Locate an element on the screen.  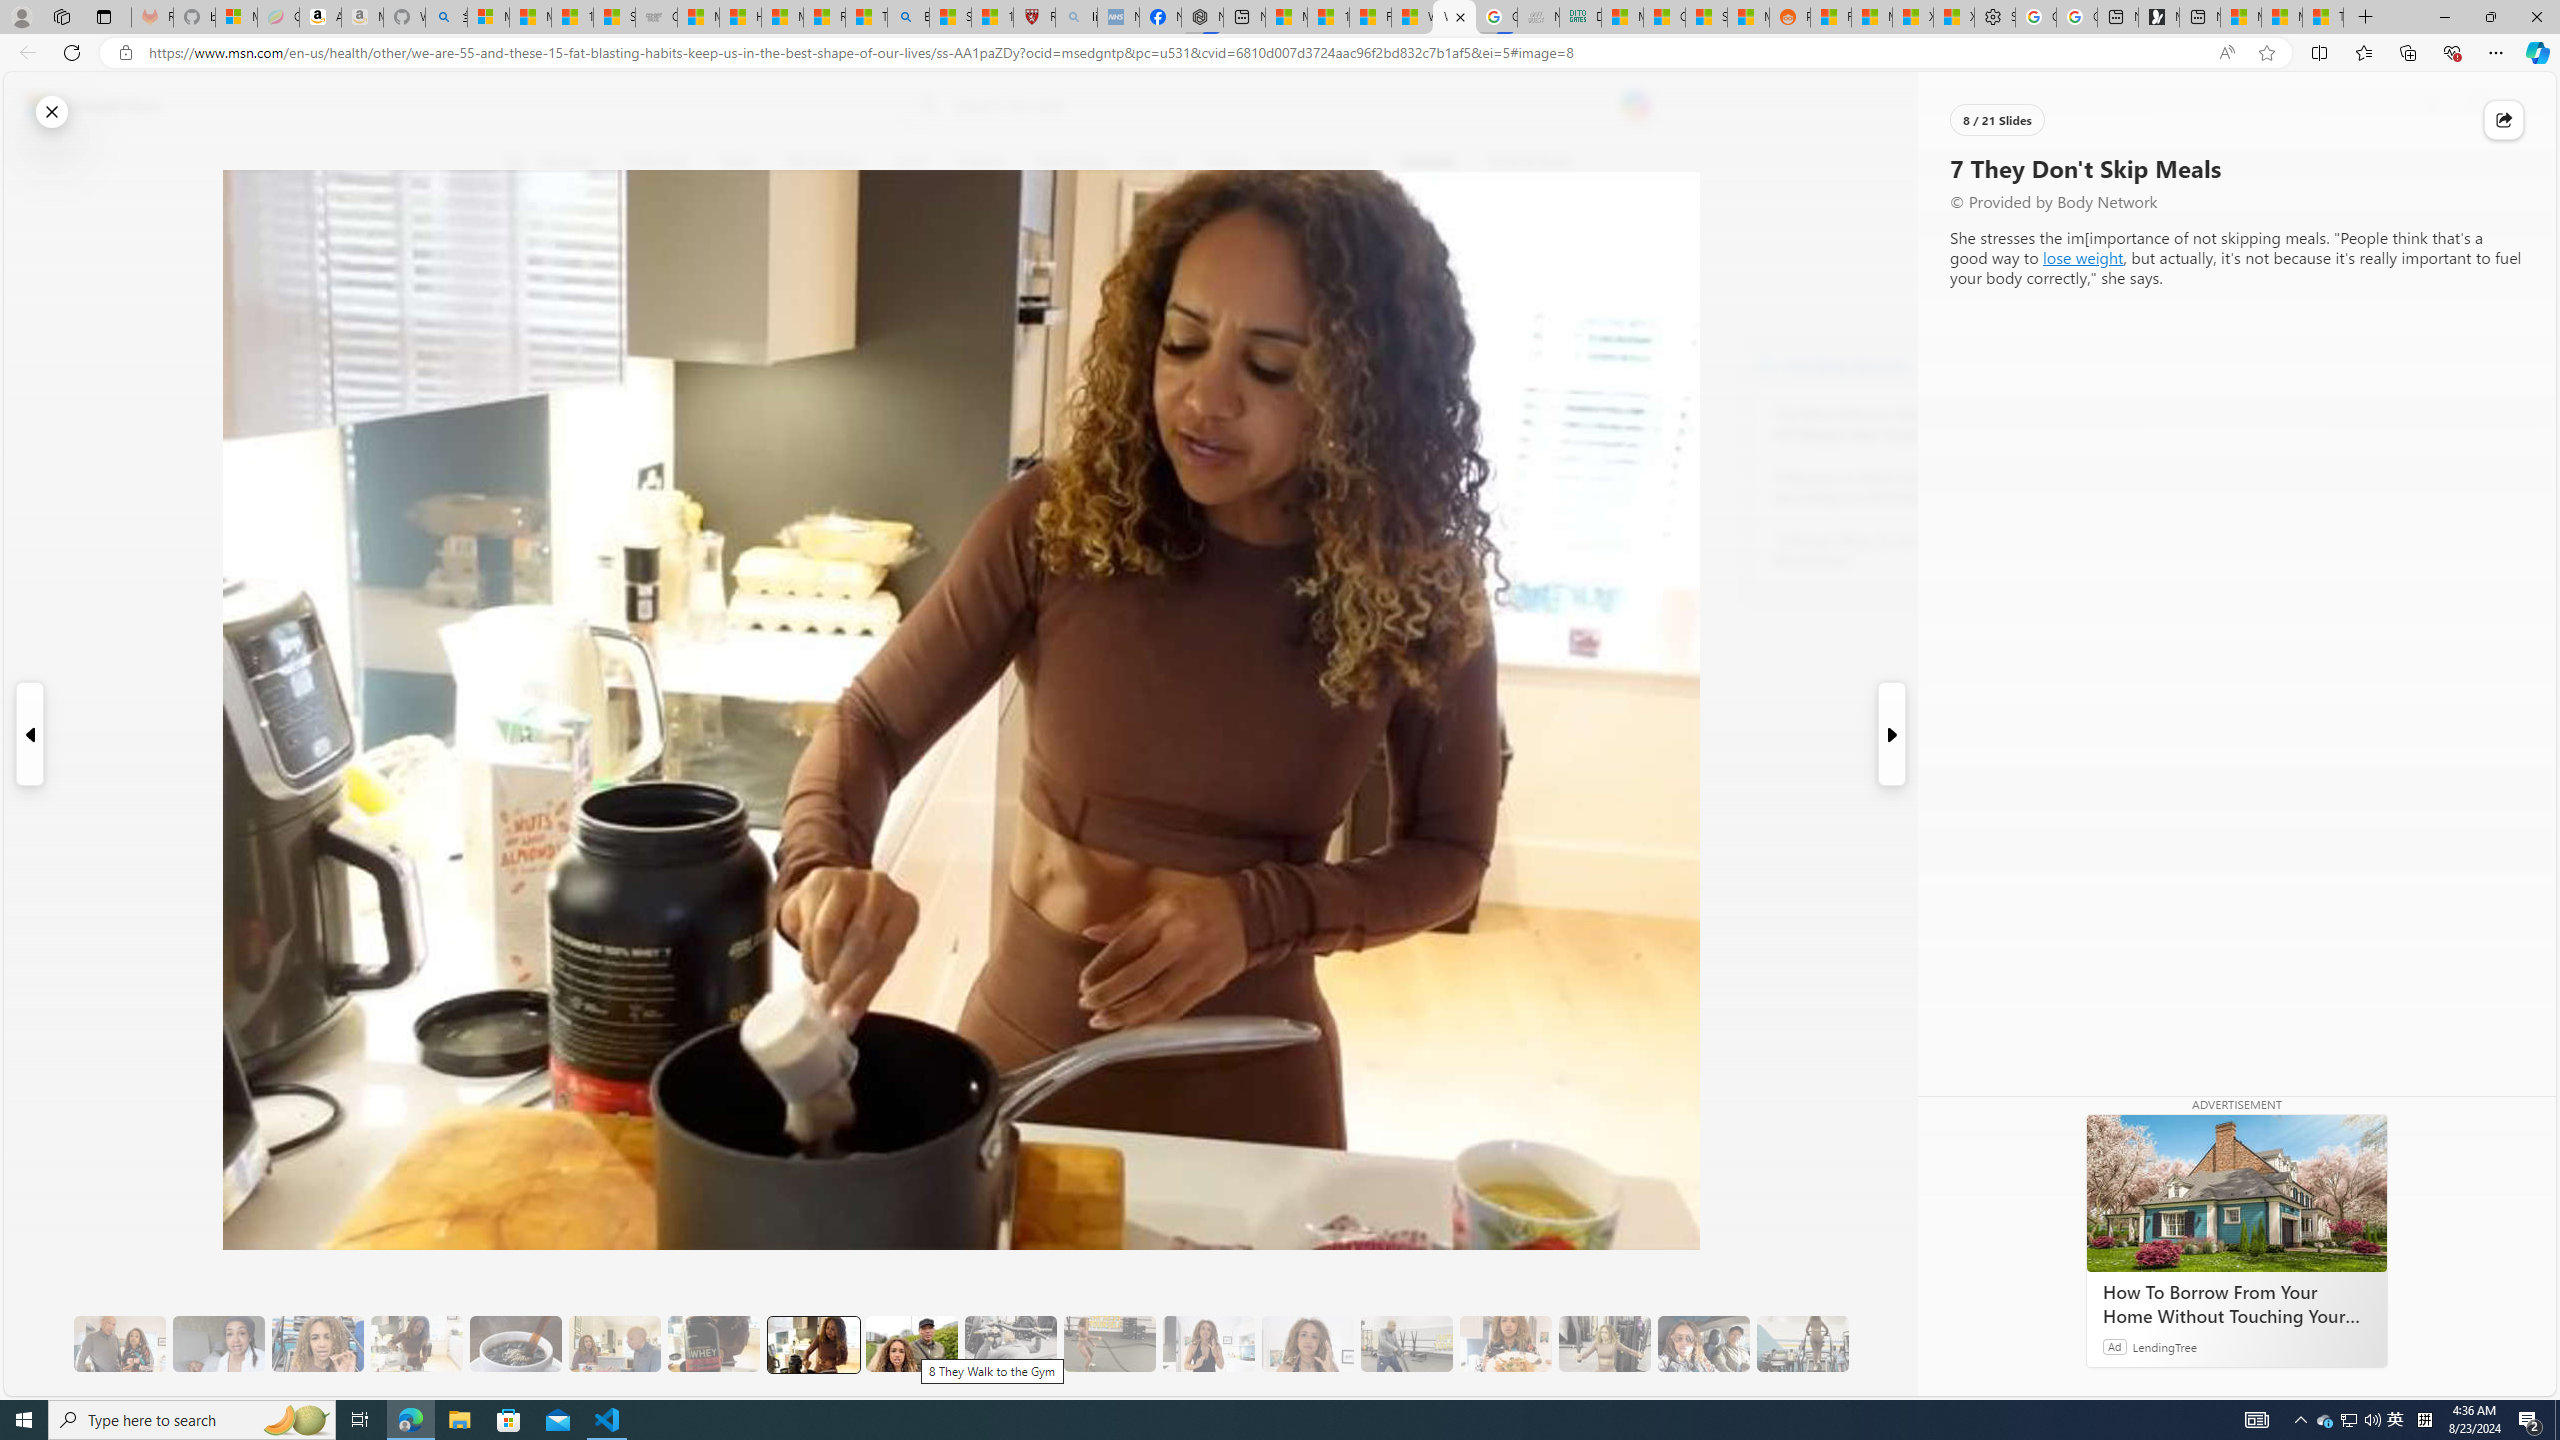
12 Popular Science Lies that Must be Corrected is located at coordinates (992, 17).